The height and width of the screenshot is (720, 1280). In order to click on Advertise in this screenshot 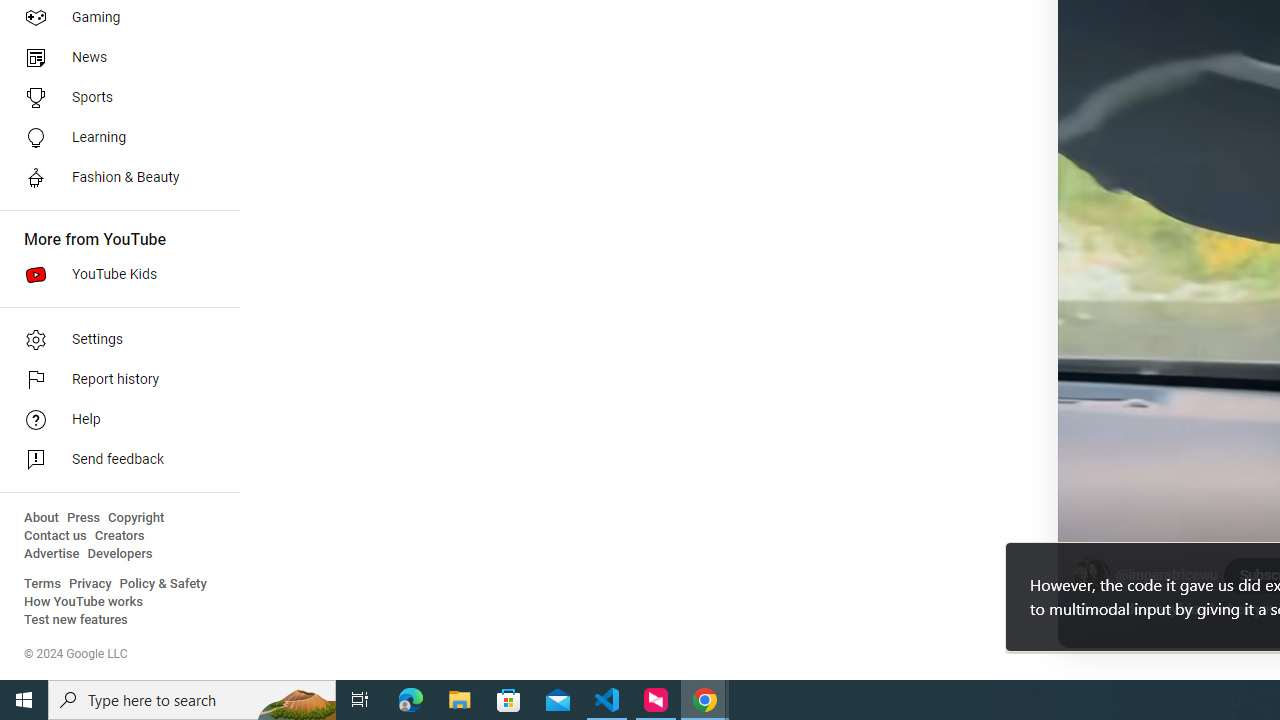, I will do `click(52, 554)`.